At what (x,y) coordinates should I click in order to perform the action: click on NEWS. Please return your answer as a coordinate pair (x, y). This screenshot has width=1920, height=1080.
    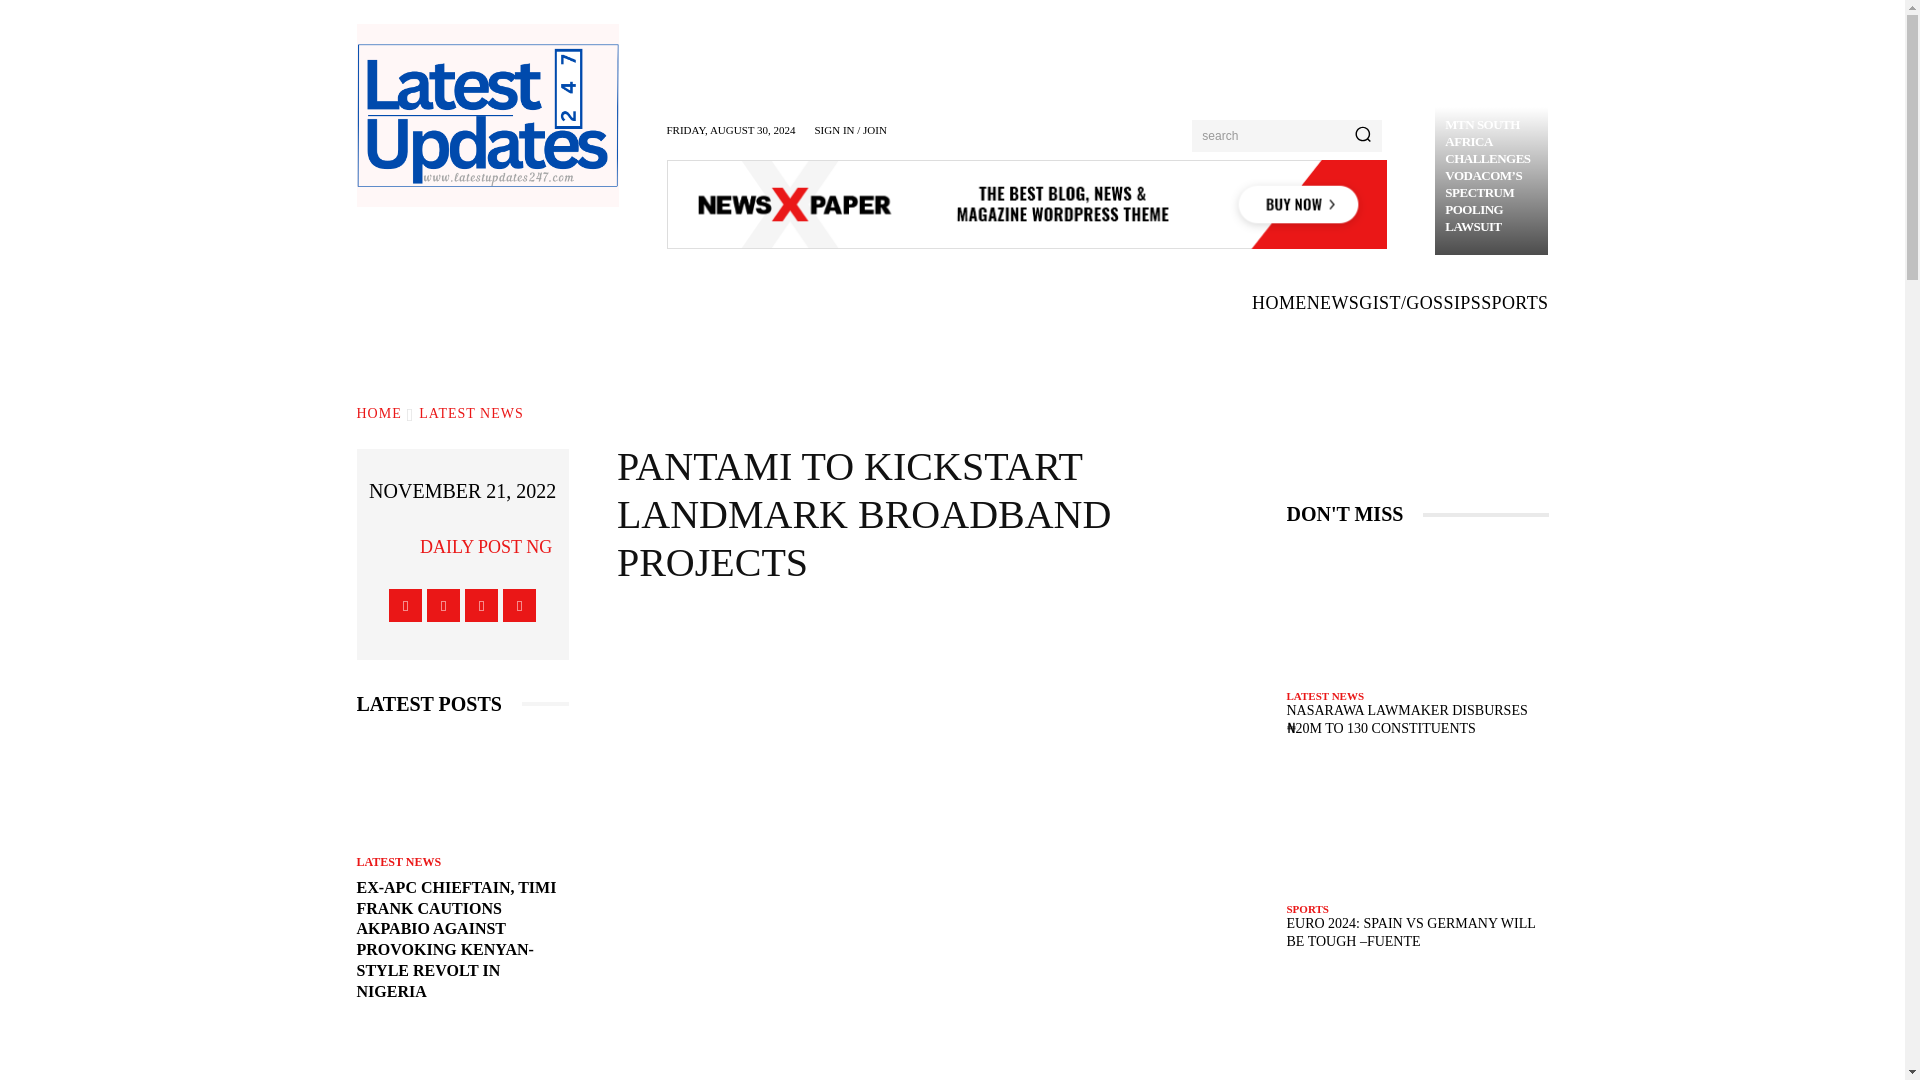
    Looking at the image, I should click on (1333, 303).